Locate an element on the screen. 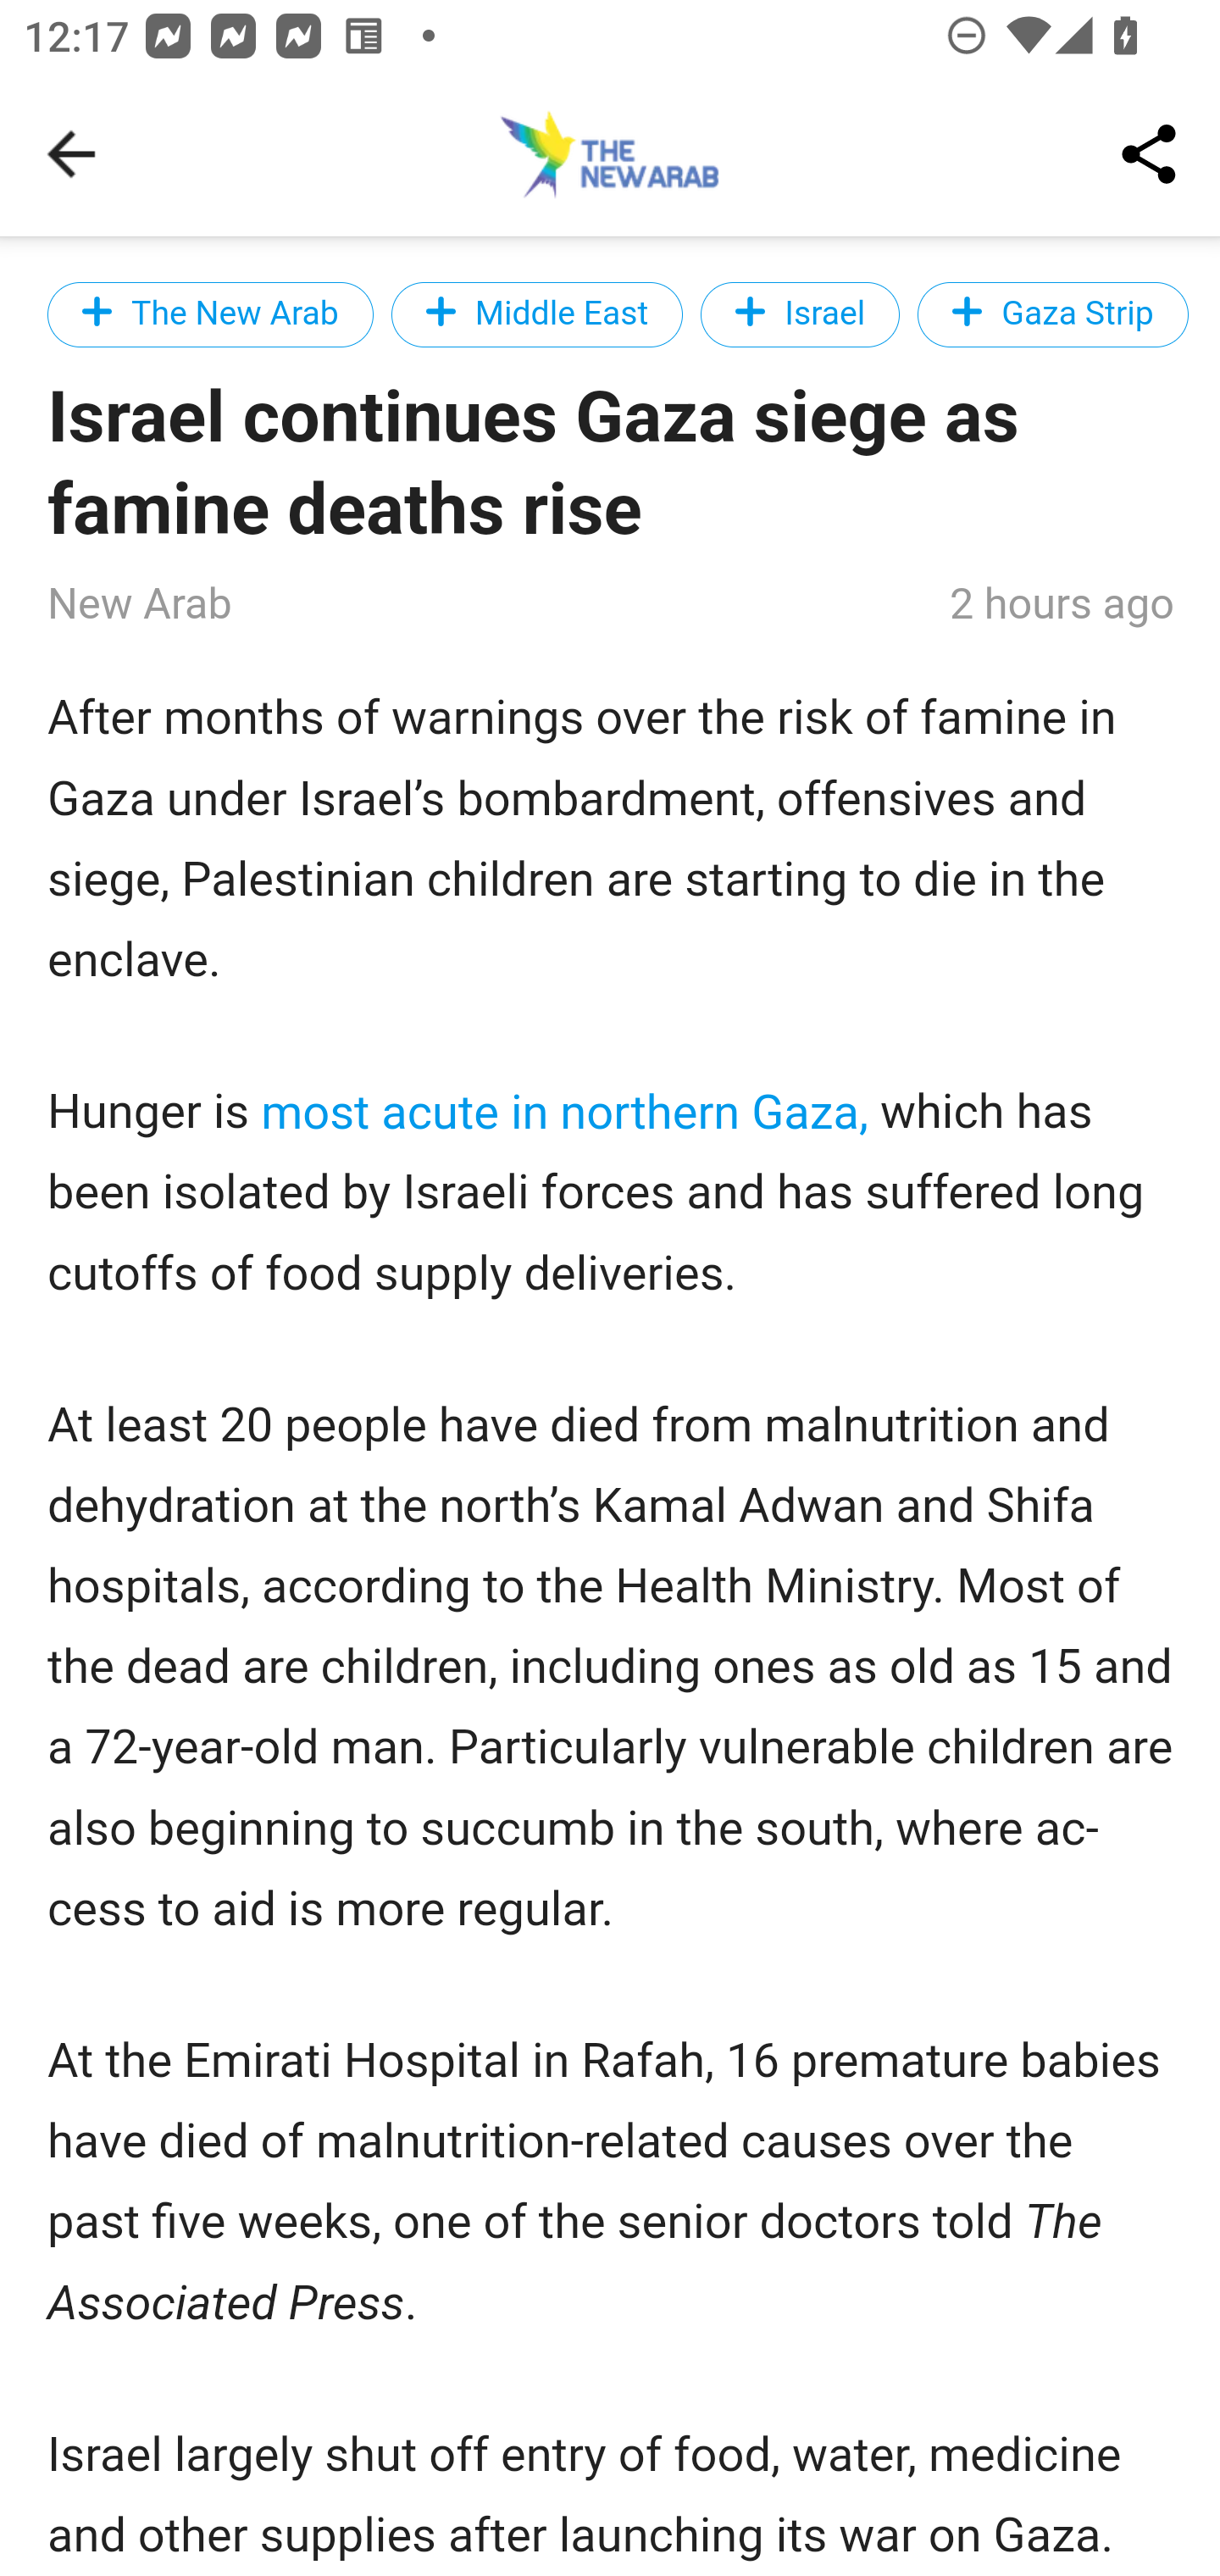 This screenshot has width=1220, height=2576. The New Arab is located at coordinates (212, 314).